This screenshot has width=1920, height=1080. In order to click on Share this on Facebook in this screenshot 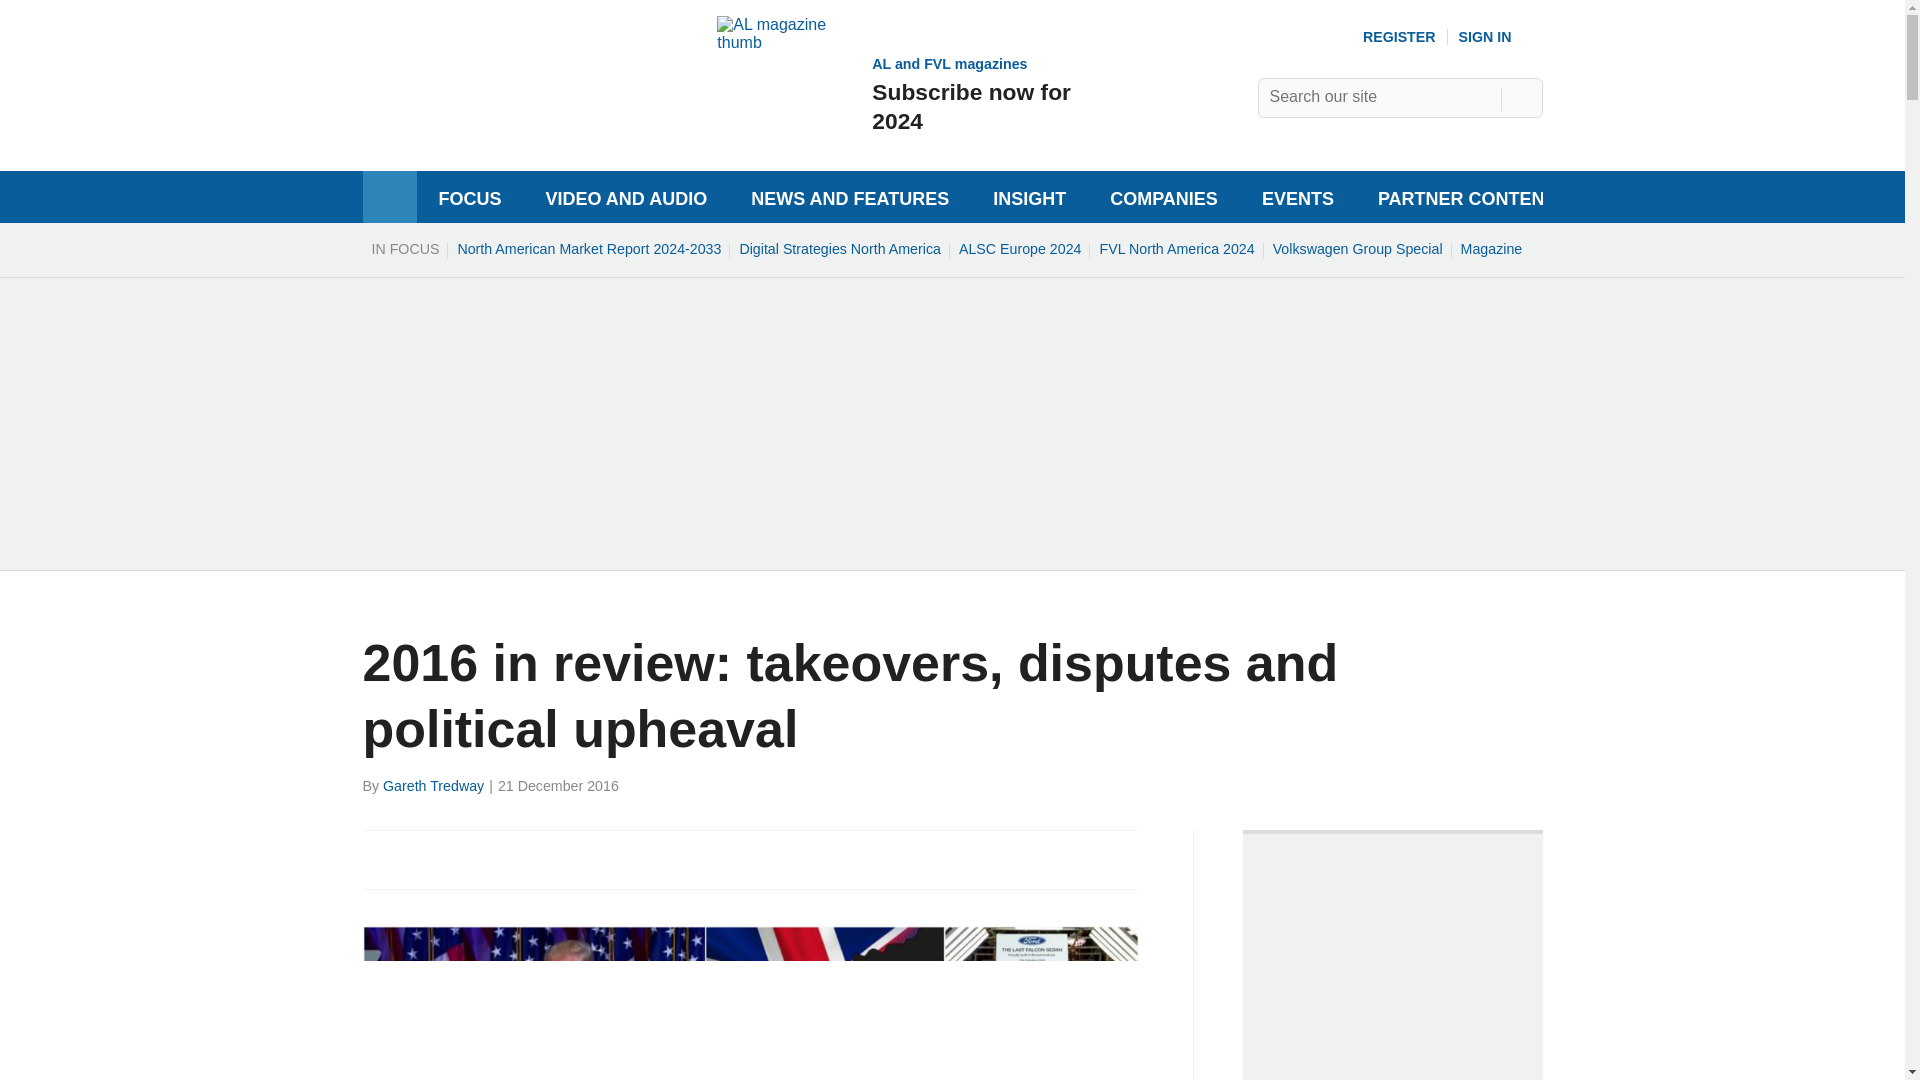, I will do `click(380, 858)`.